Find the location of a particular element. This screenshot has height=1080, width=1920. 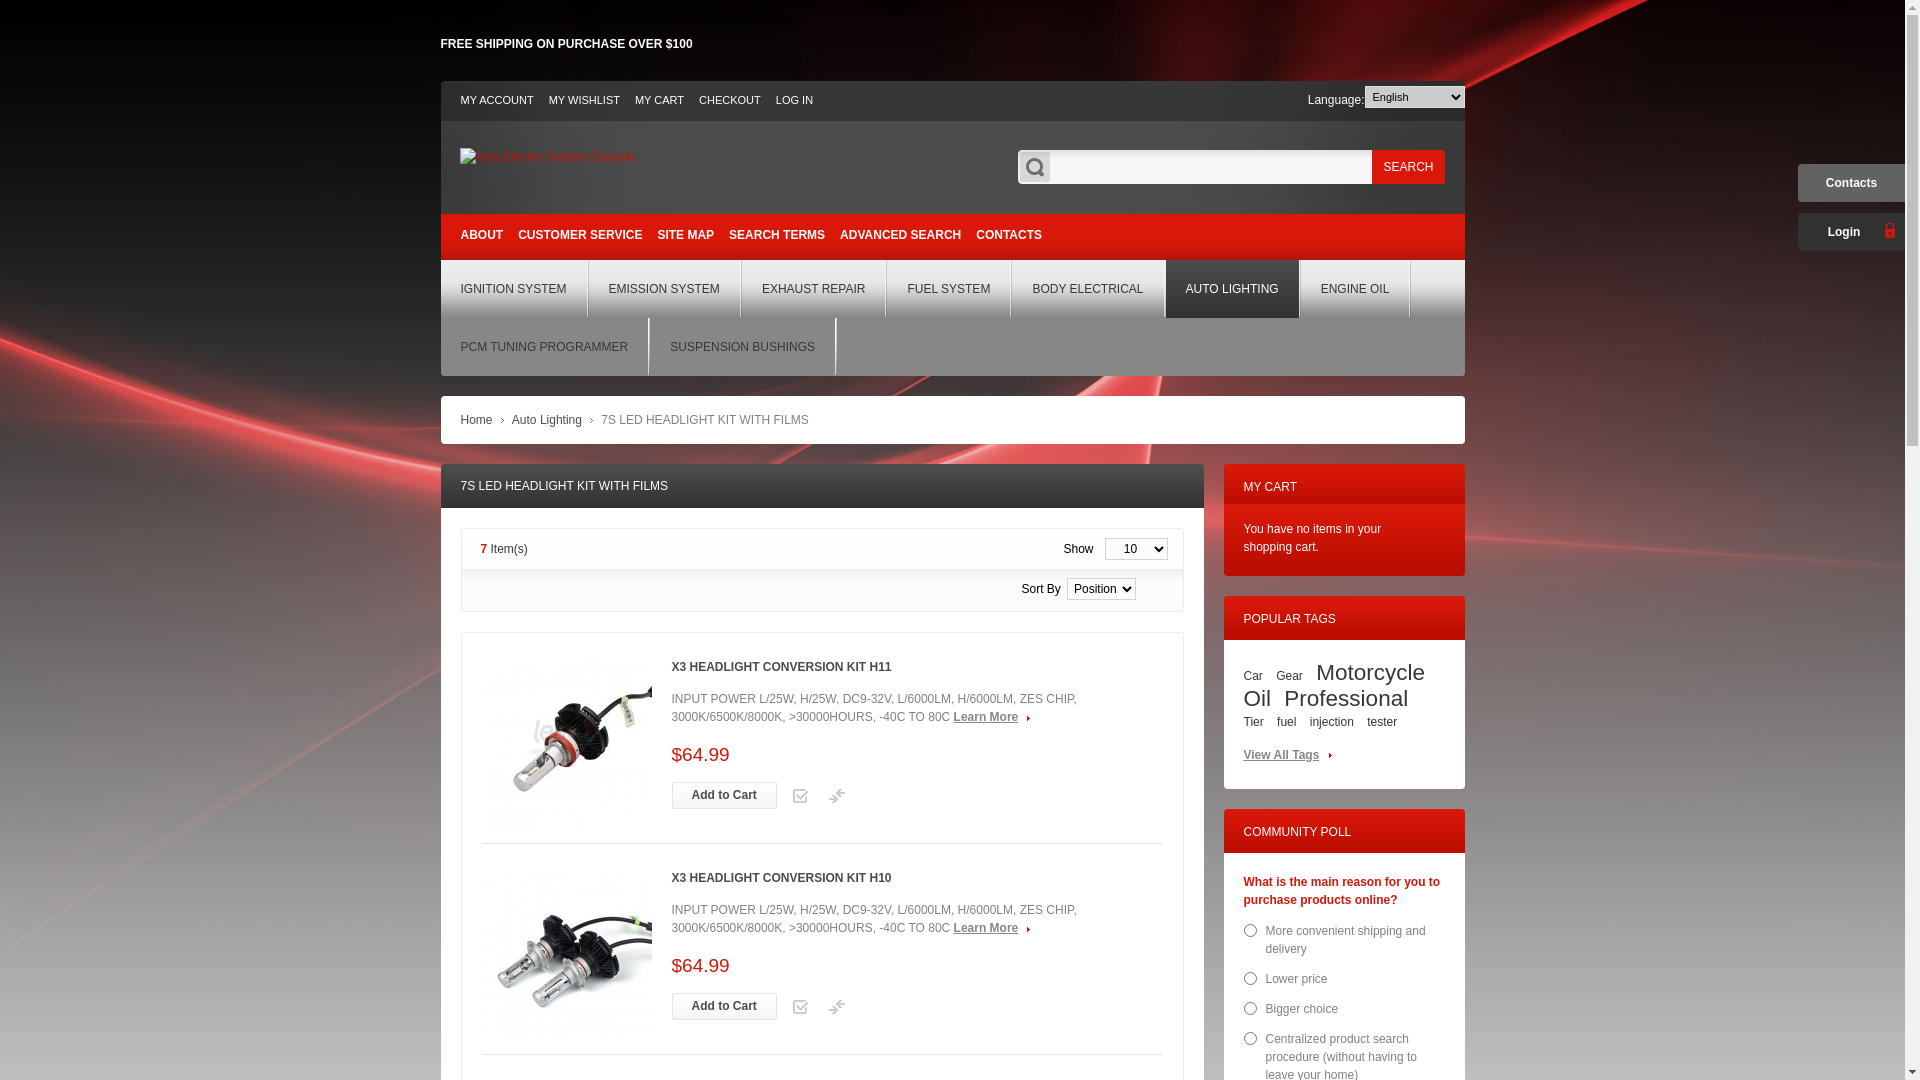

Add to Compare is located at coordinates (837, 1007).